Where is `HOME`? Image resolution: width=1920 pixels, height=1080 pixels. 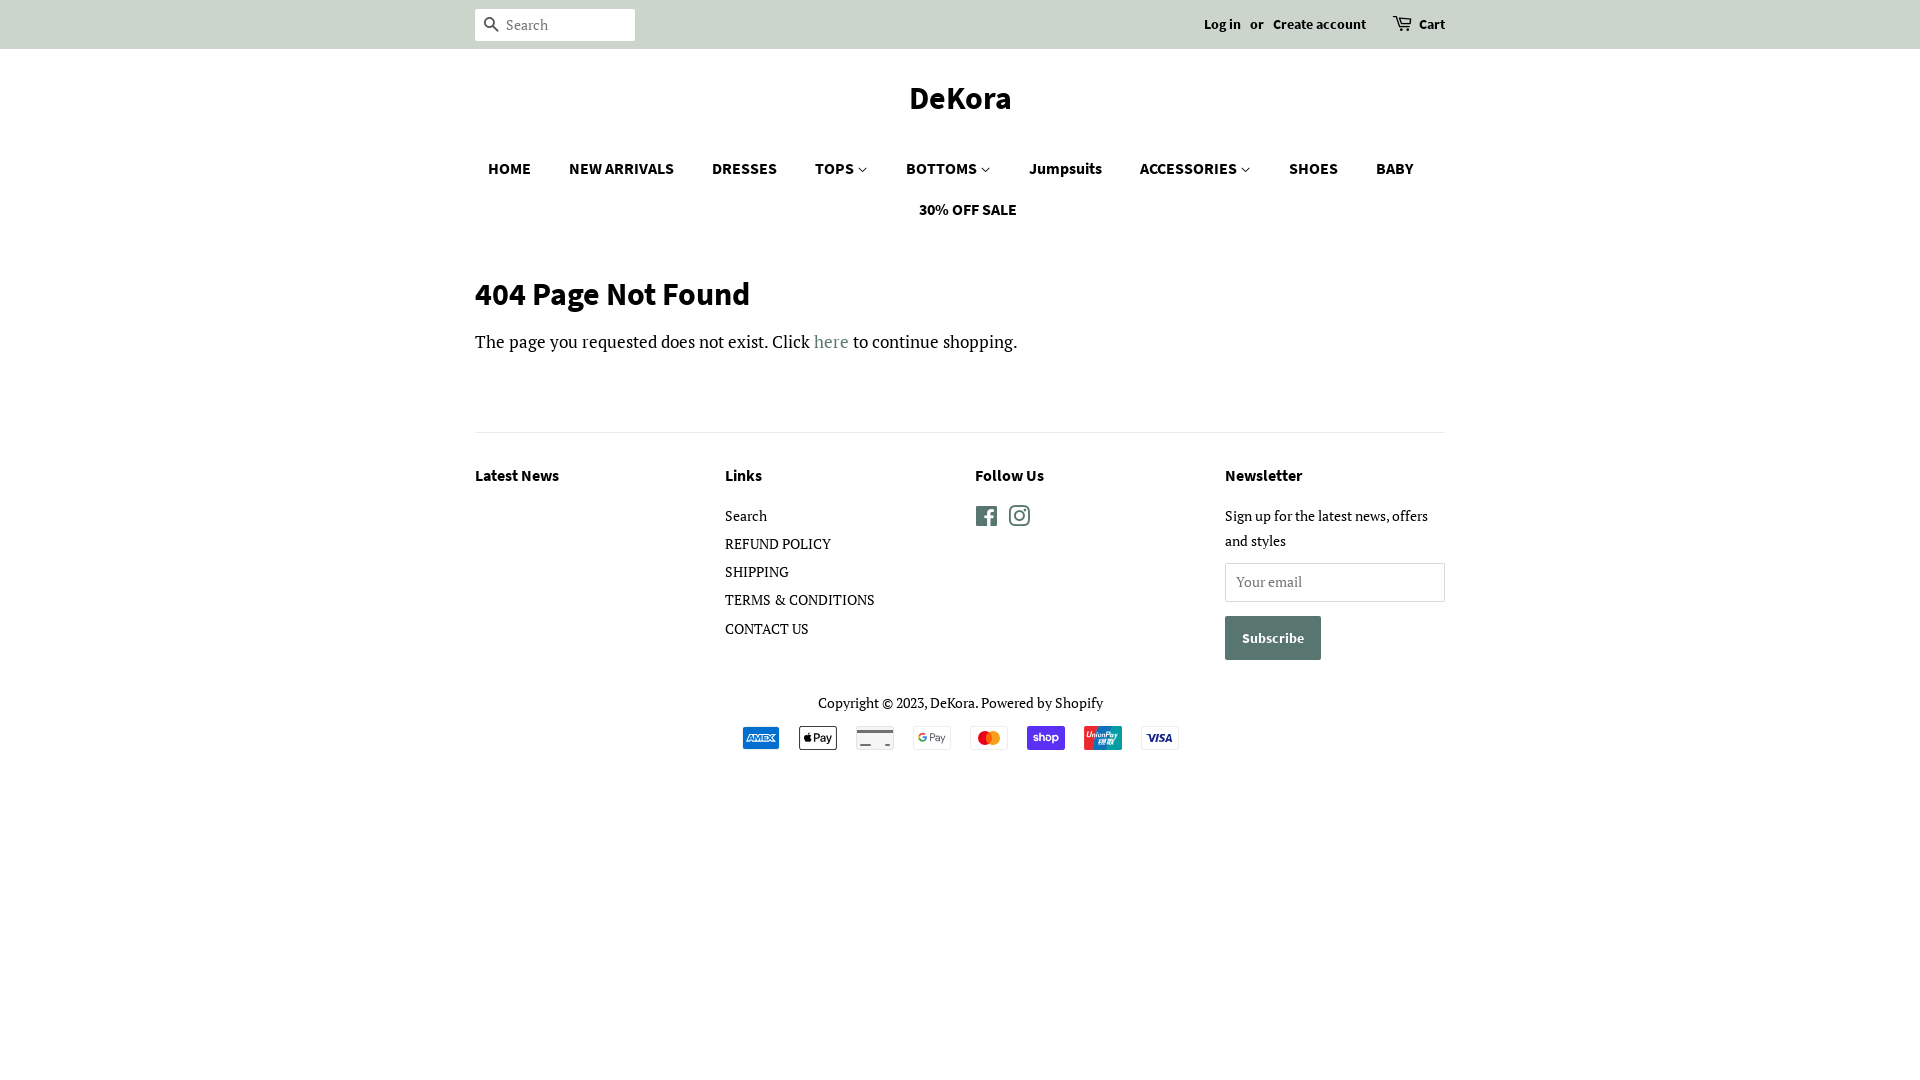
HOME is located at coordinates (520, 168).